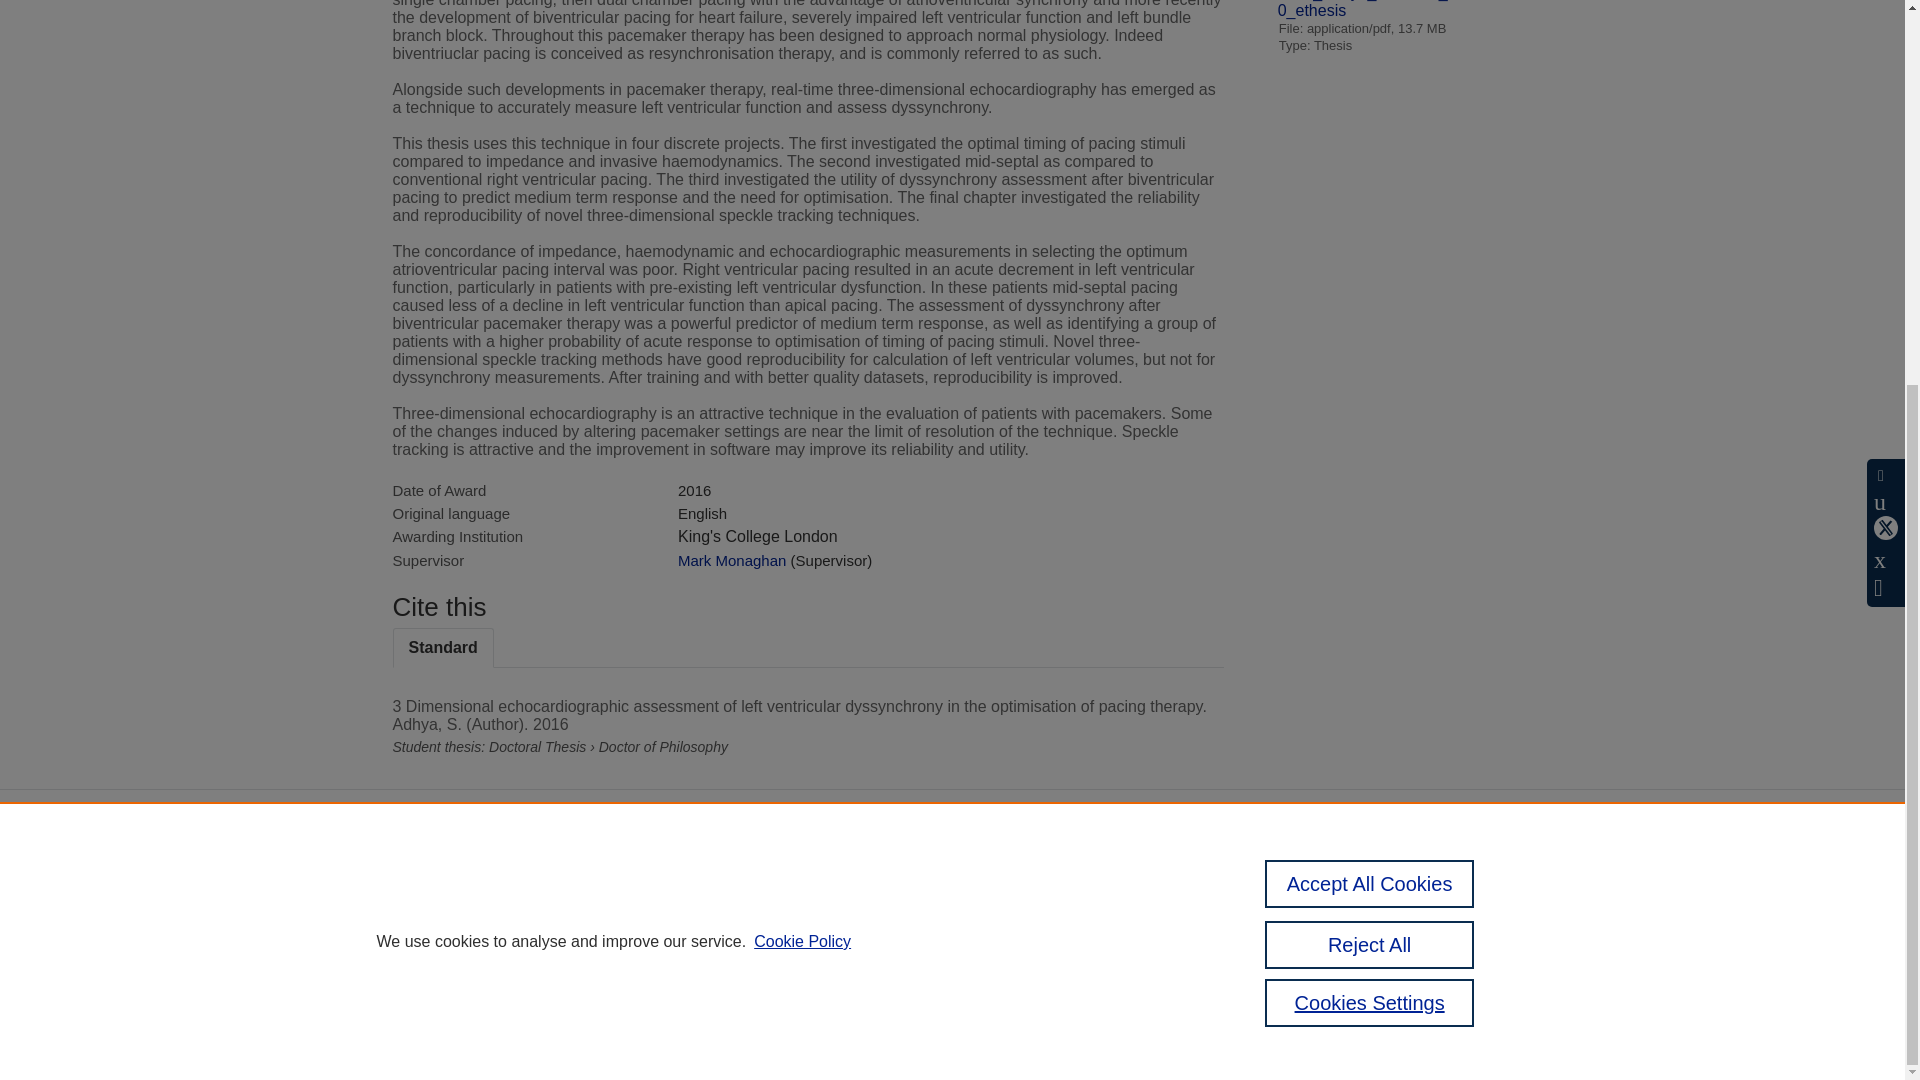  Describe the element at coordinates (731, 560) in the screenshot. I see `Mark Monaghan` at that location.